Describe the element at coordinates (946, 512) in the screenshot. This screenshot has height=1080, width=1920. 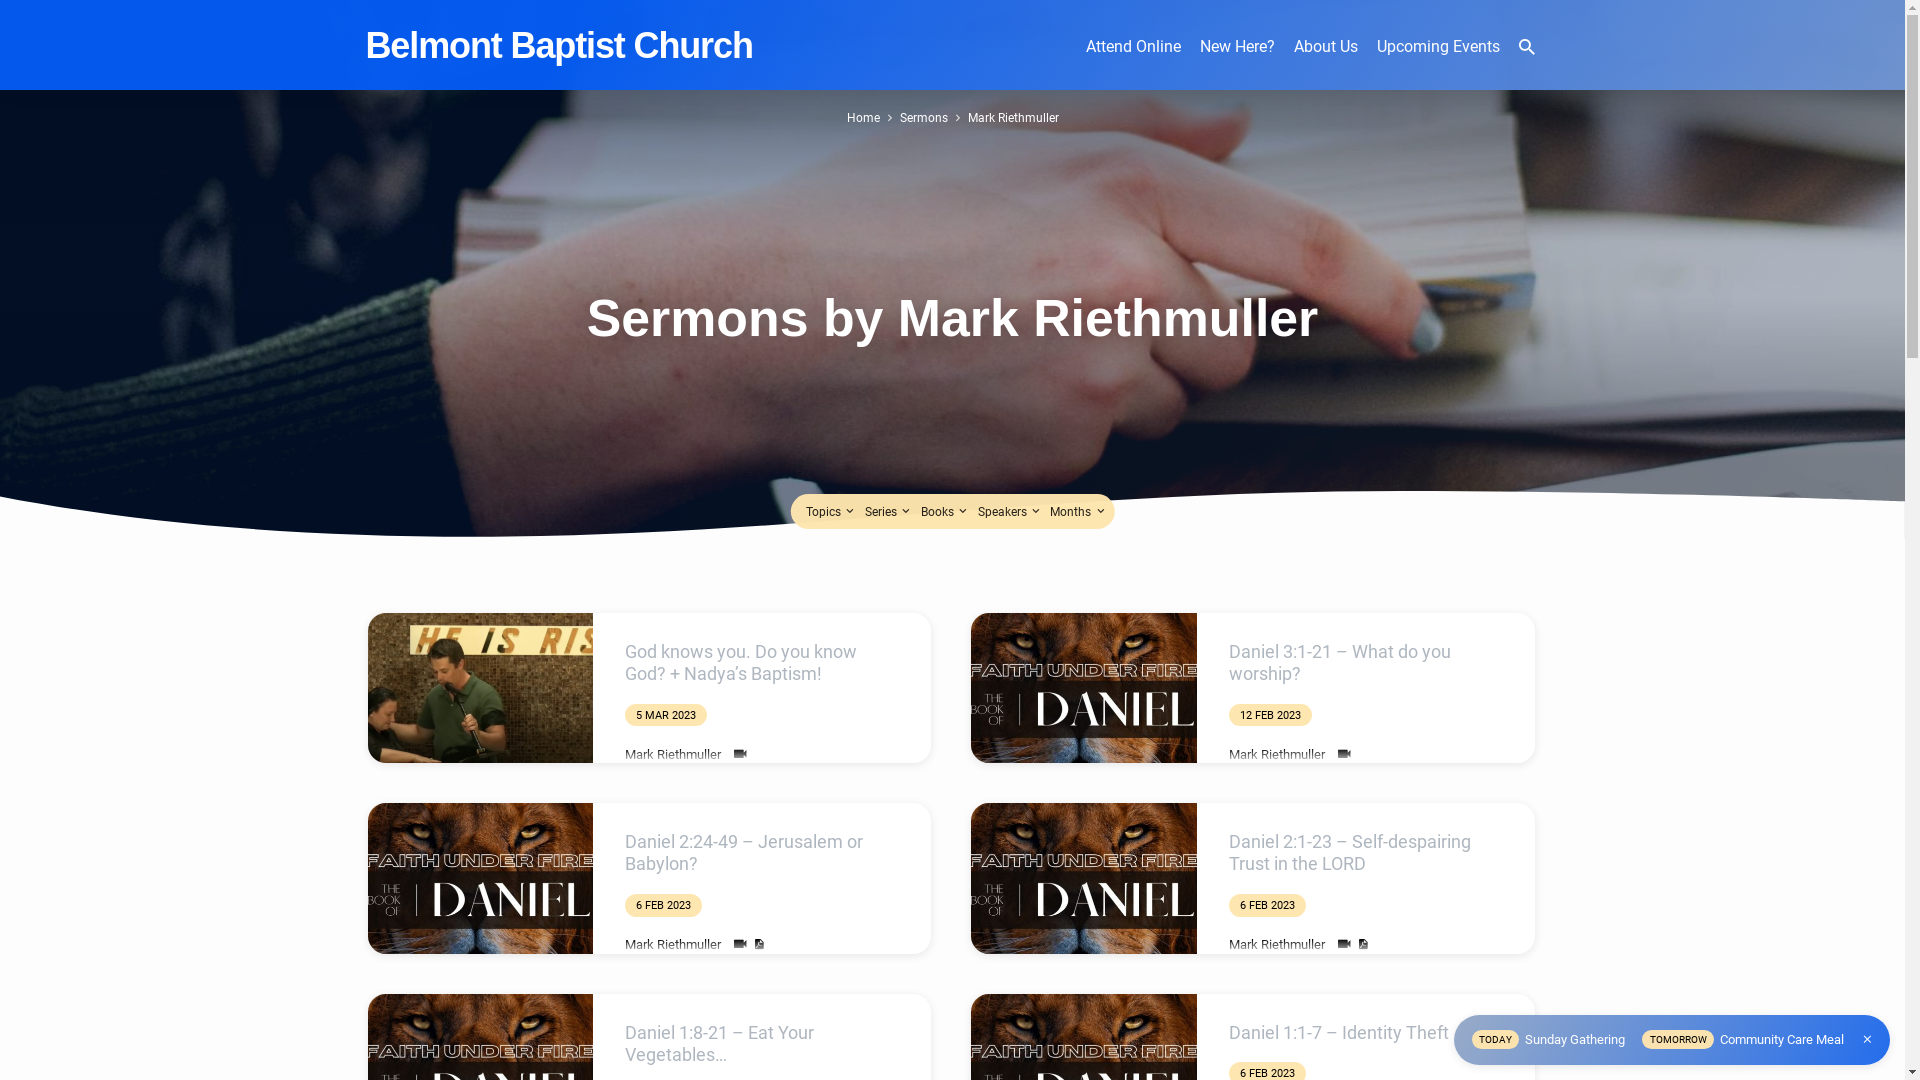
I see `Books` at that location.